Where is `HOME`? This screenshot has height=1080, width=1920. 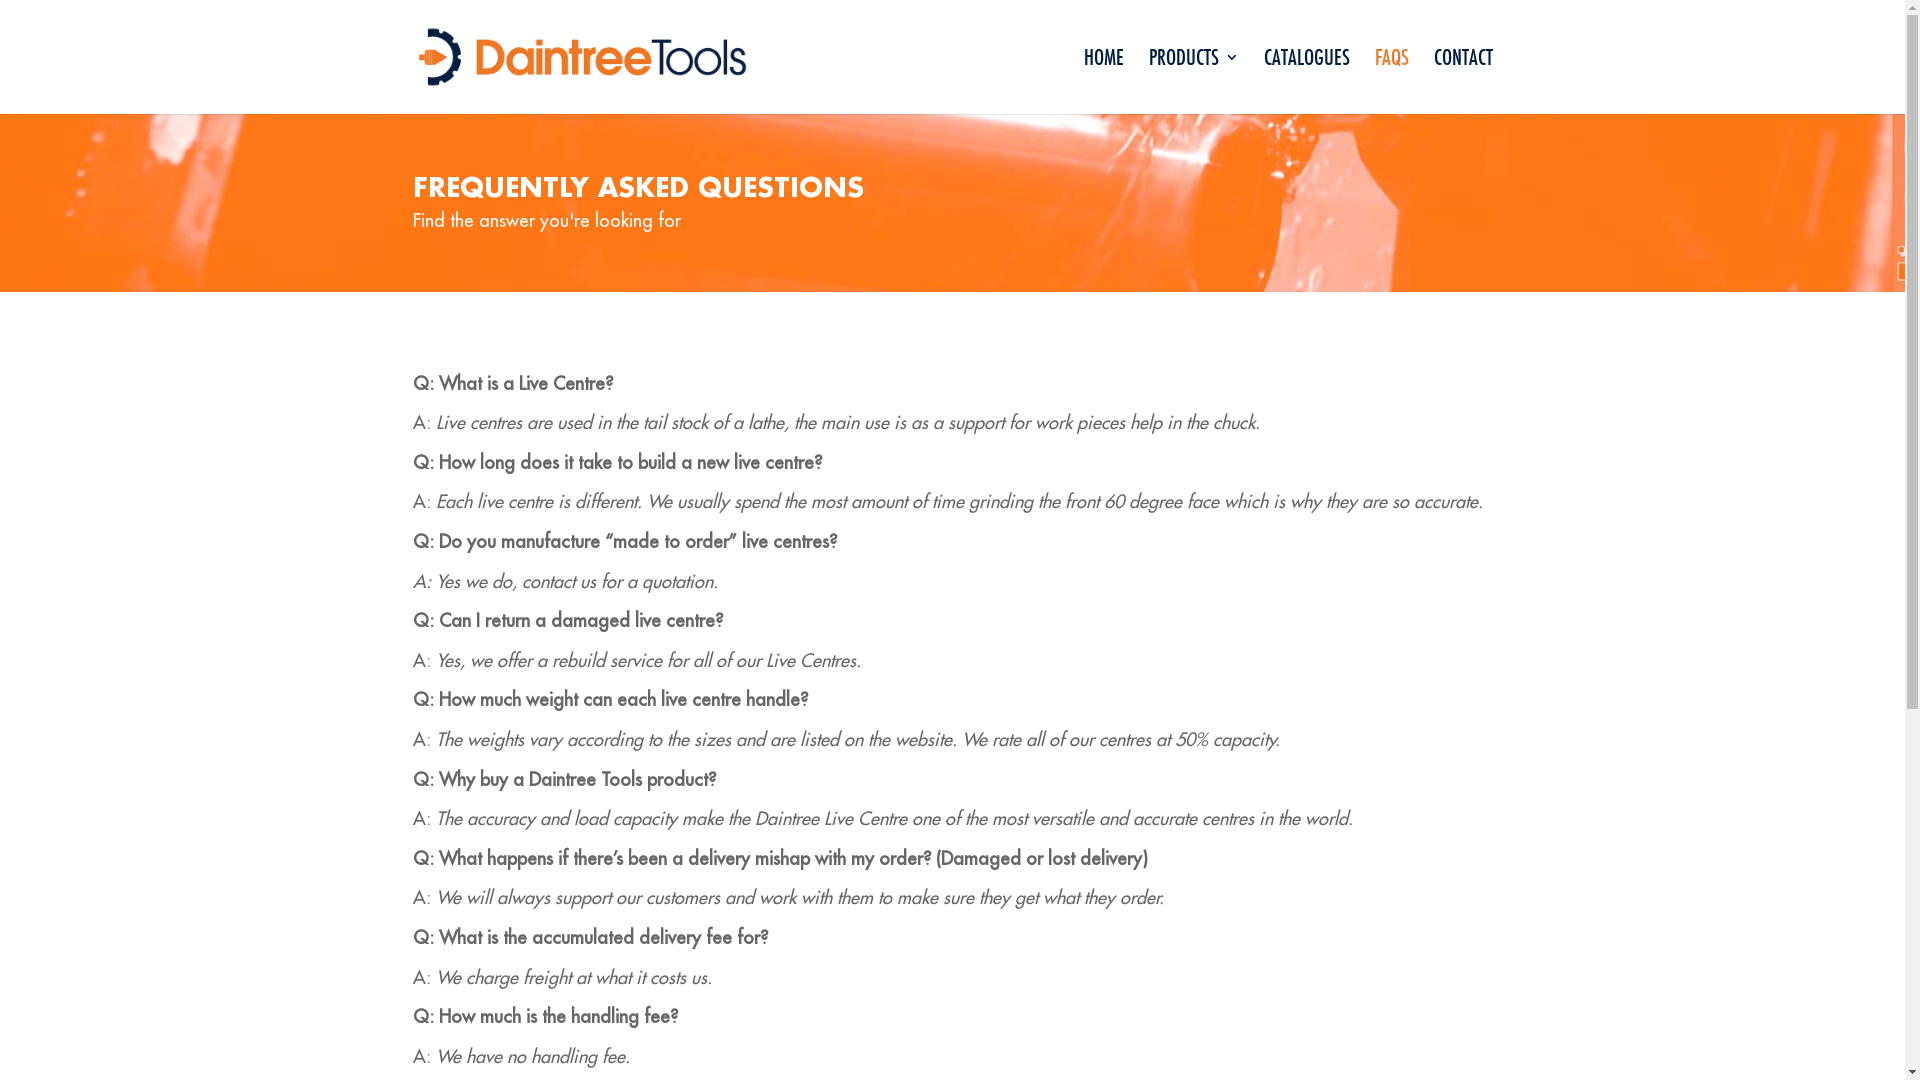 HOME is located at coordinates (1104, 82).